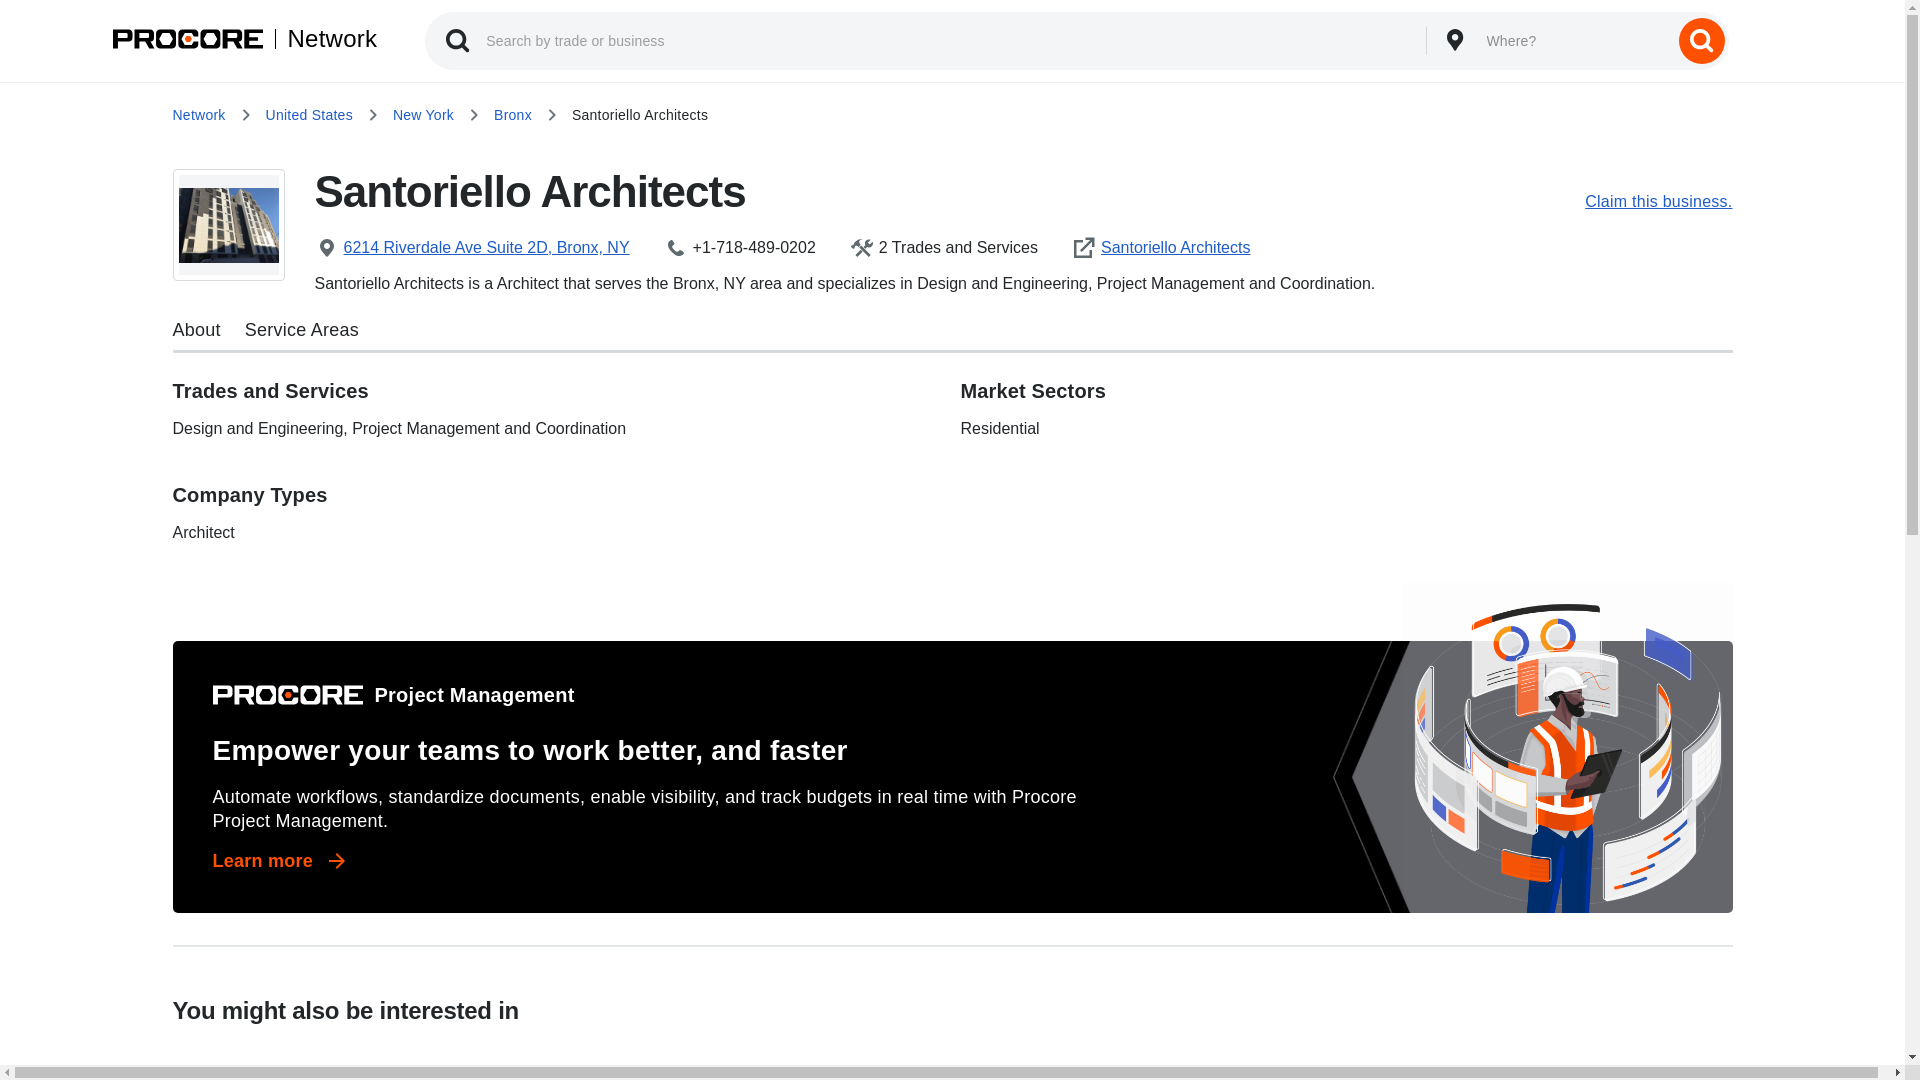  What do you see at coordinates (754, 1057) in the screenshot?
I see `Ballinger` at bounding box center [754, 1057].